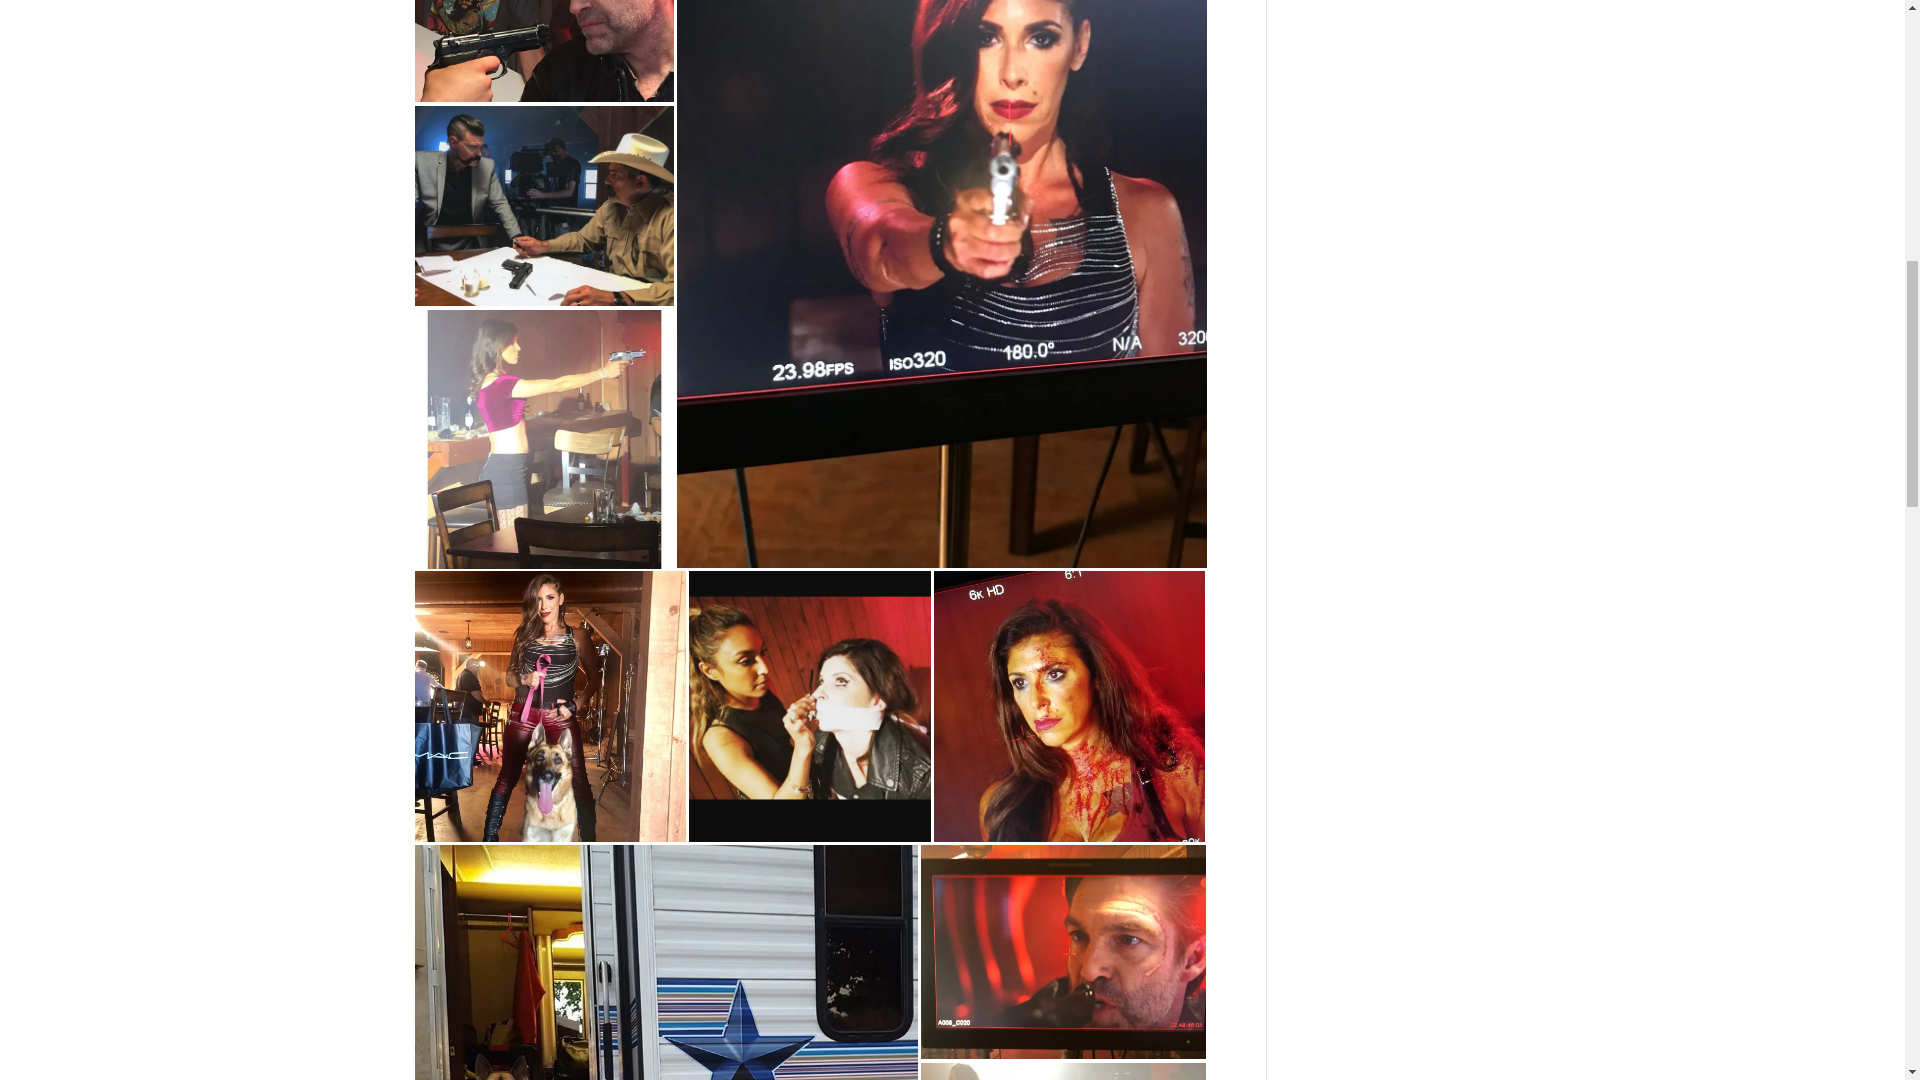 This screenshot has width=1920, height=1080. I want to click on KillerRoseInstagramBTSPhotos2-08, so click(666, 962).